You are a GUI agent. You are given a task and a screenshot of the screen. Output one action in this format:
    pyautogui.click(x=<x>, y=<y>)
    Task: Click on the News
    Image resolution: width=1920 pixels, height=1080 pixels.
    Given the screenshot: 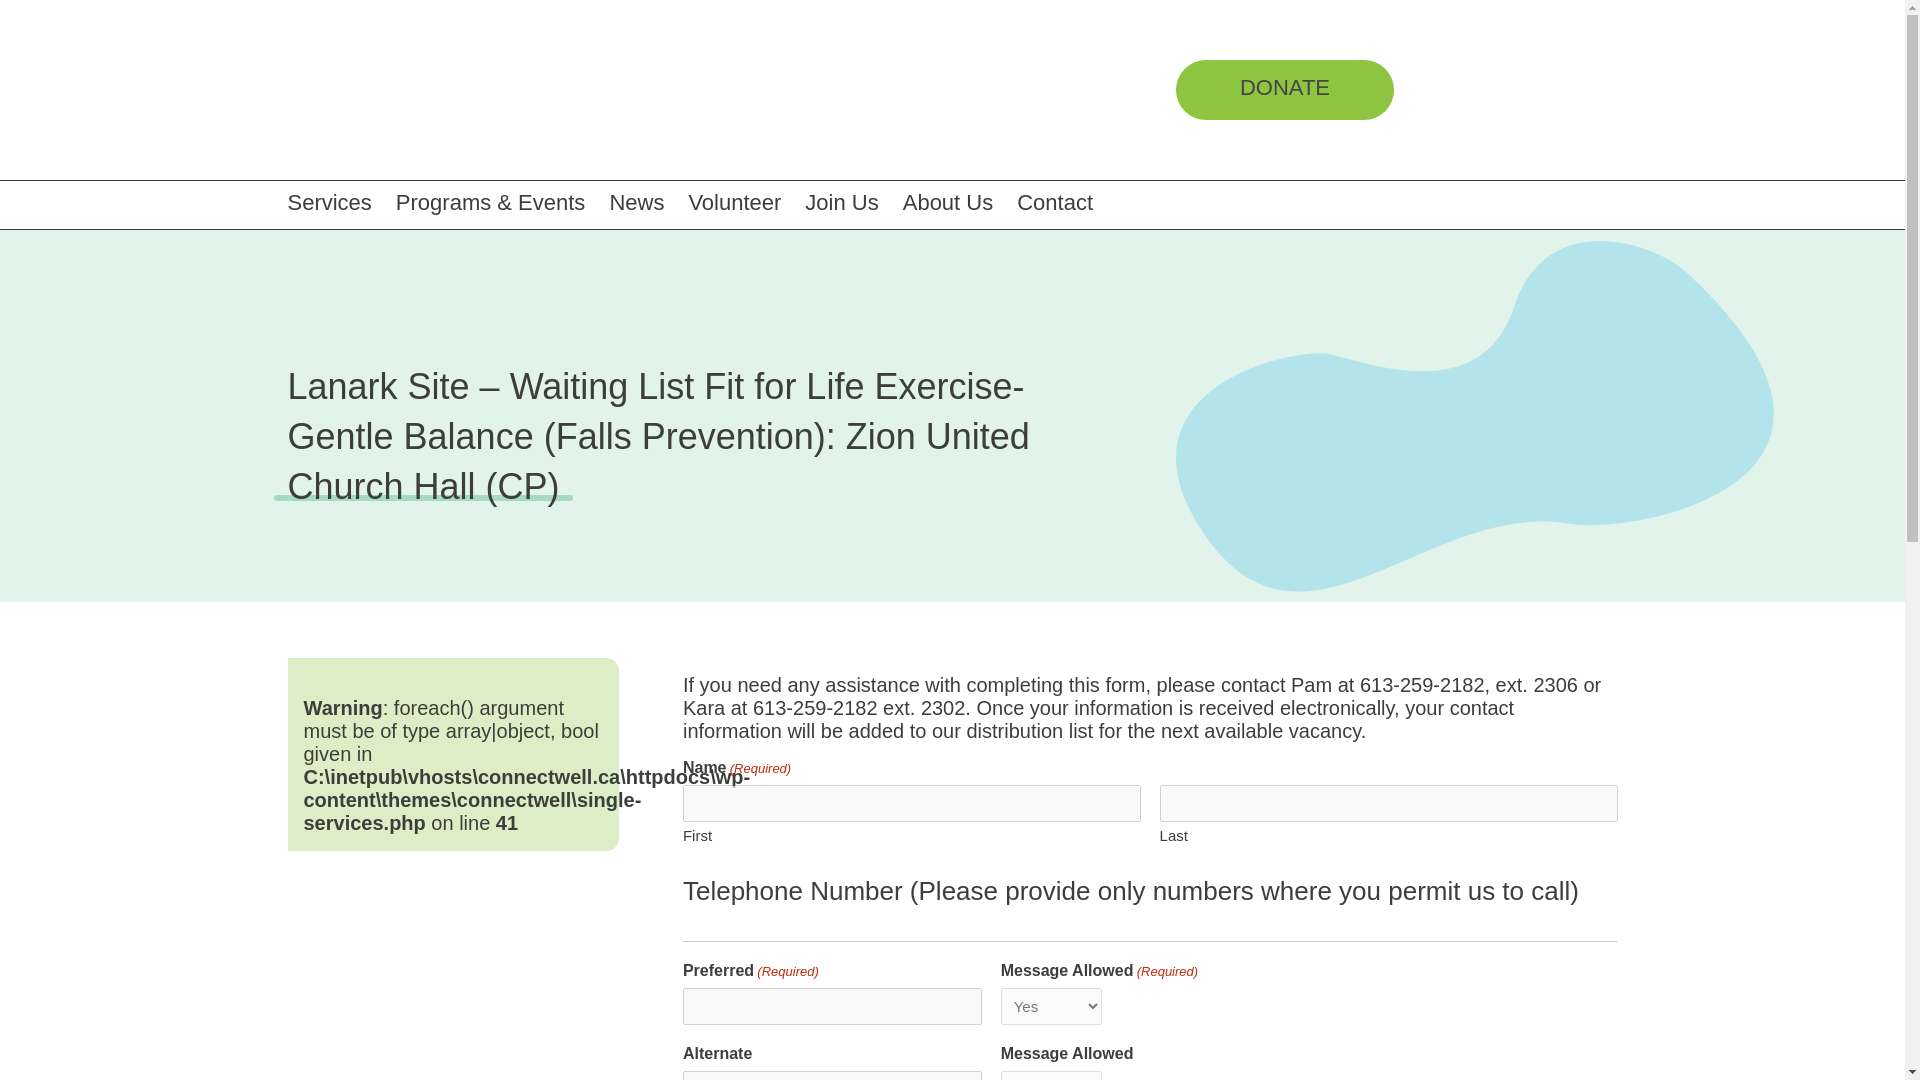 What is the action you would take?
    pyautogui.click(x=648, y=202)
    